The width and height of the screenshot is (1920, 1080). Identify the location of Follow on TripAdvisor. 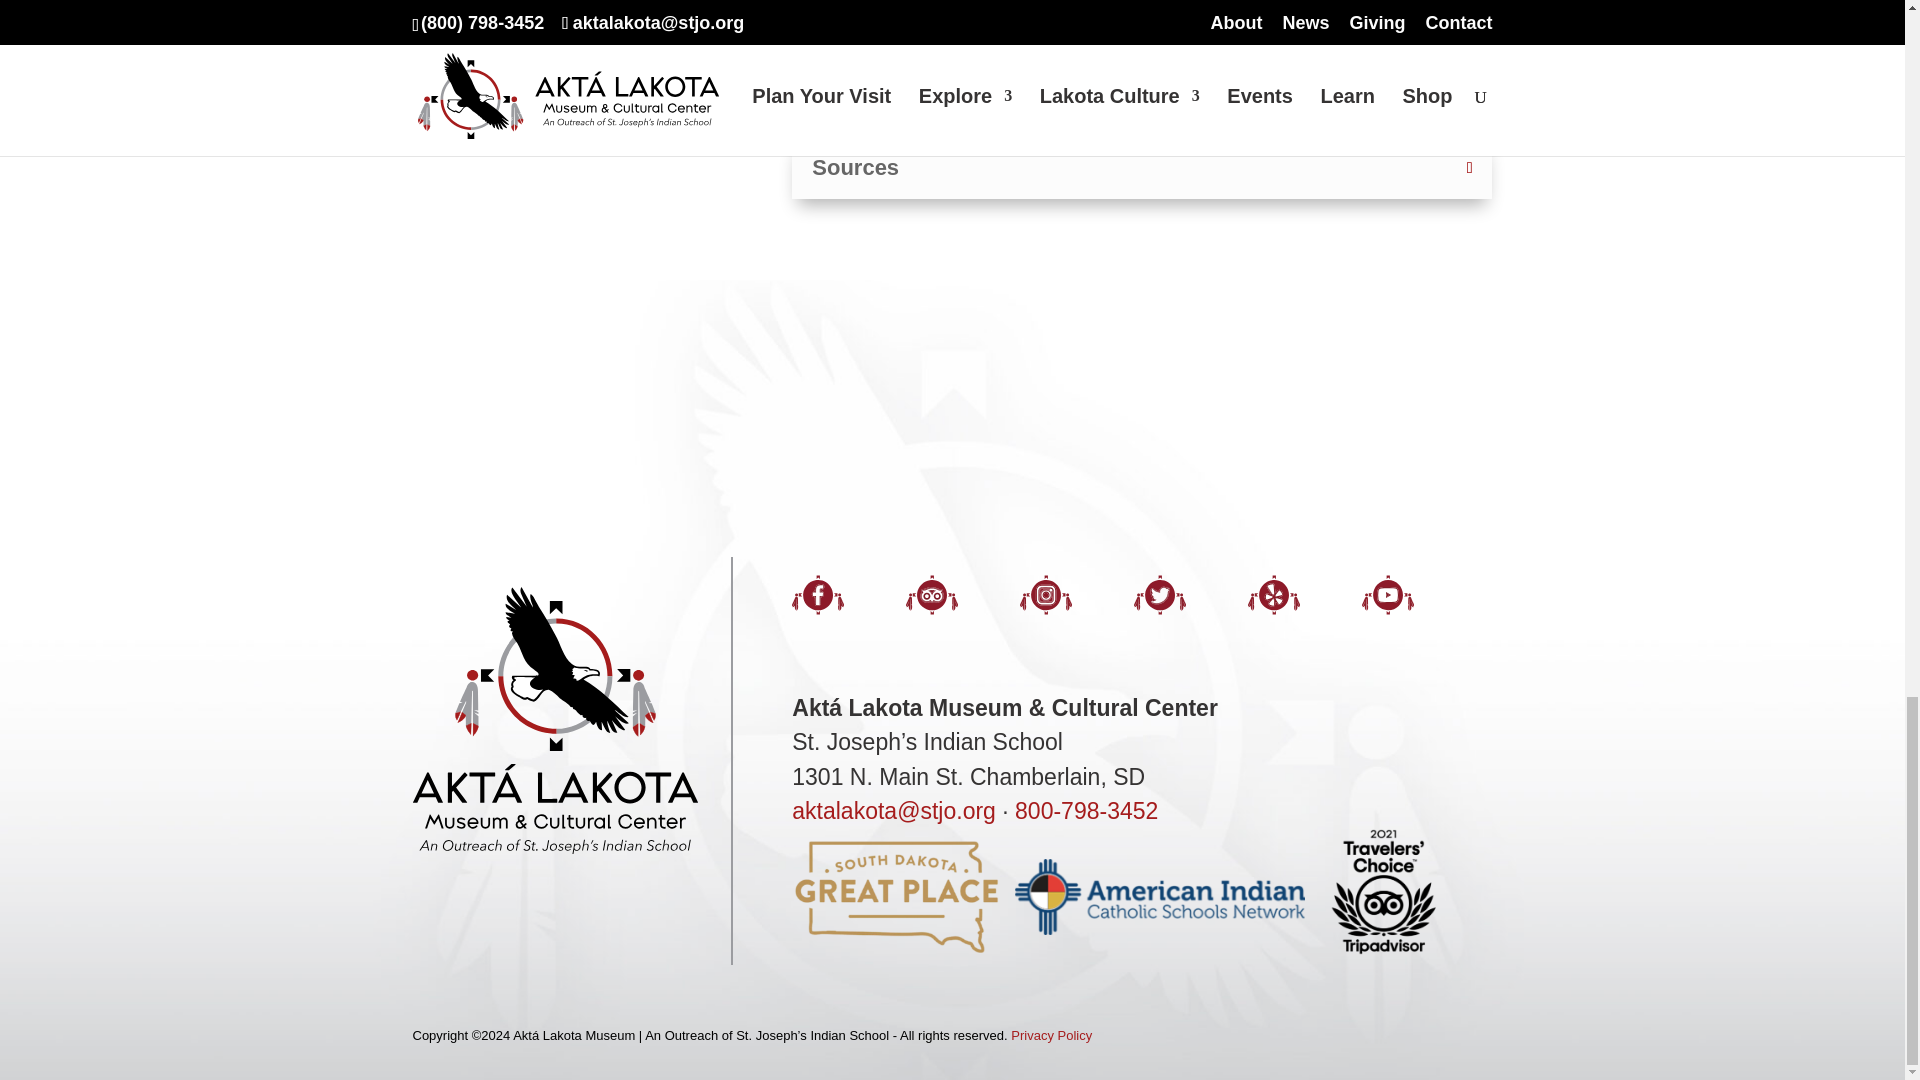
(954, 605).